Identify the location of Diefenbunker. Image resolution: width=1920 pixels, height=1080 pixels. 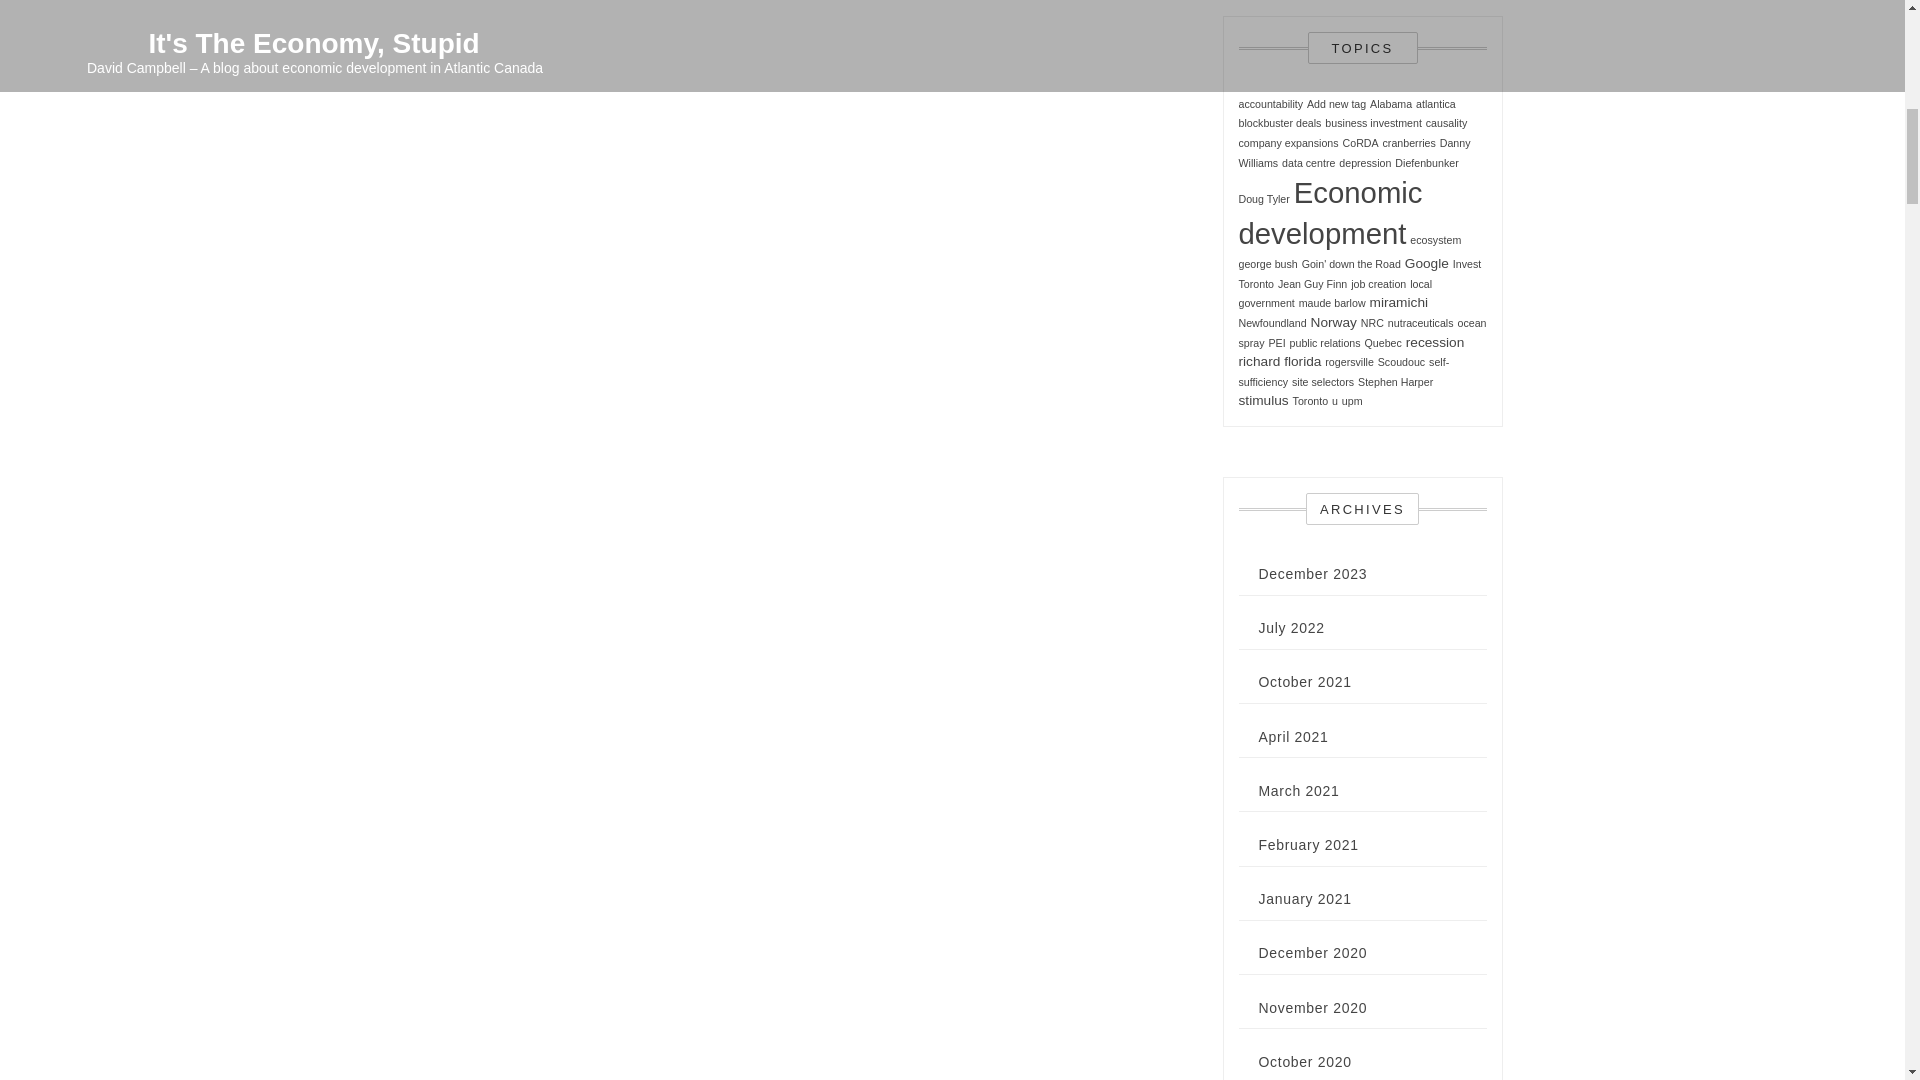
(1426, 162).